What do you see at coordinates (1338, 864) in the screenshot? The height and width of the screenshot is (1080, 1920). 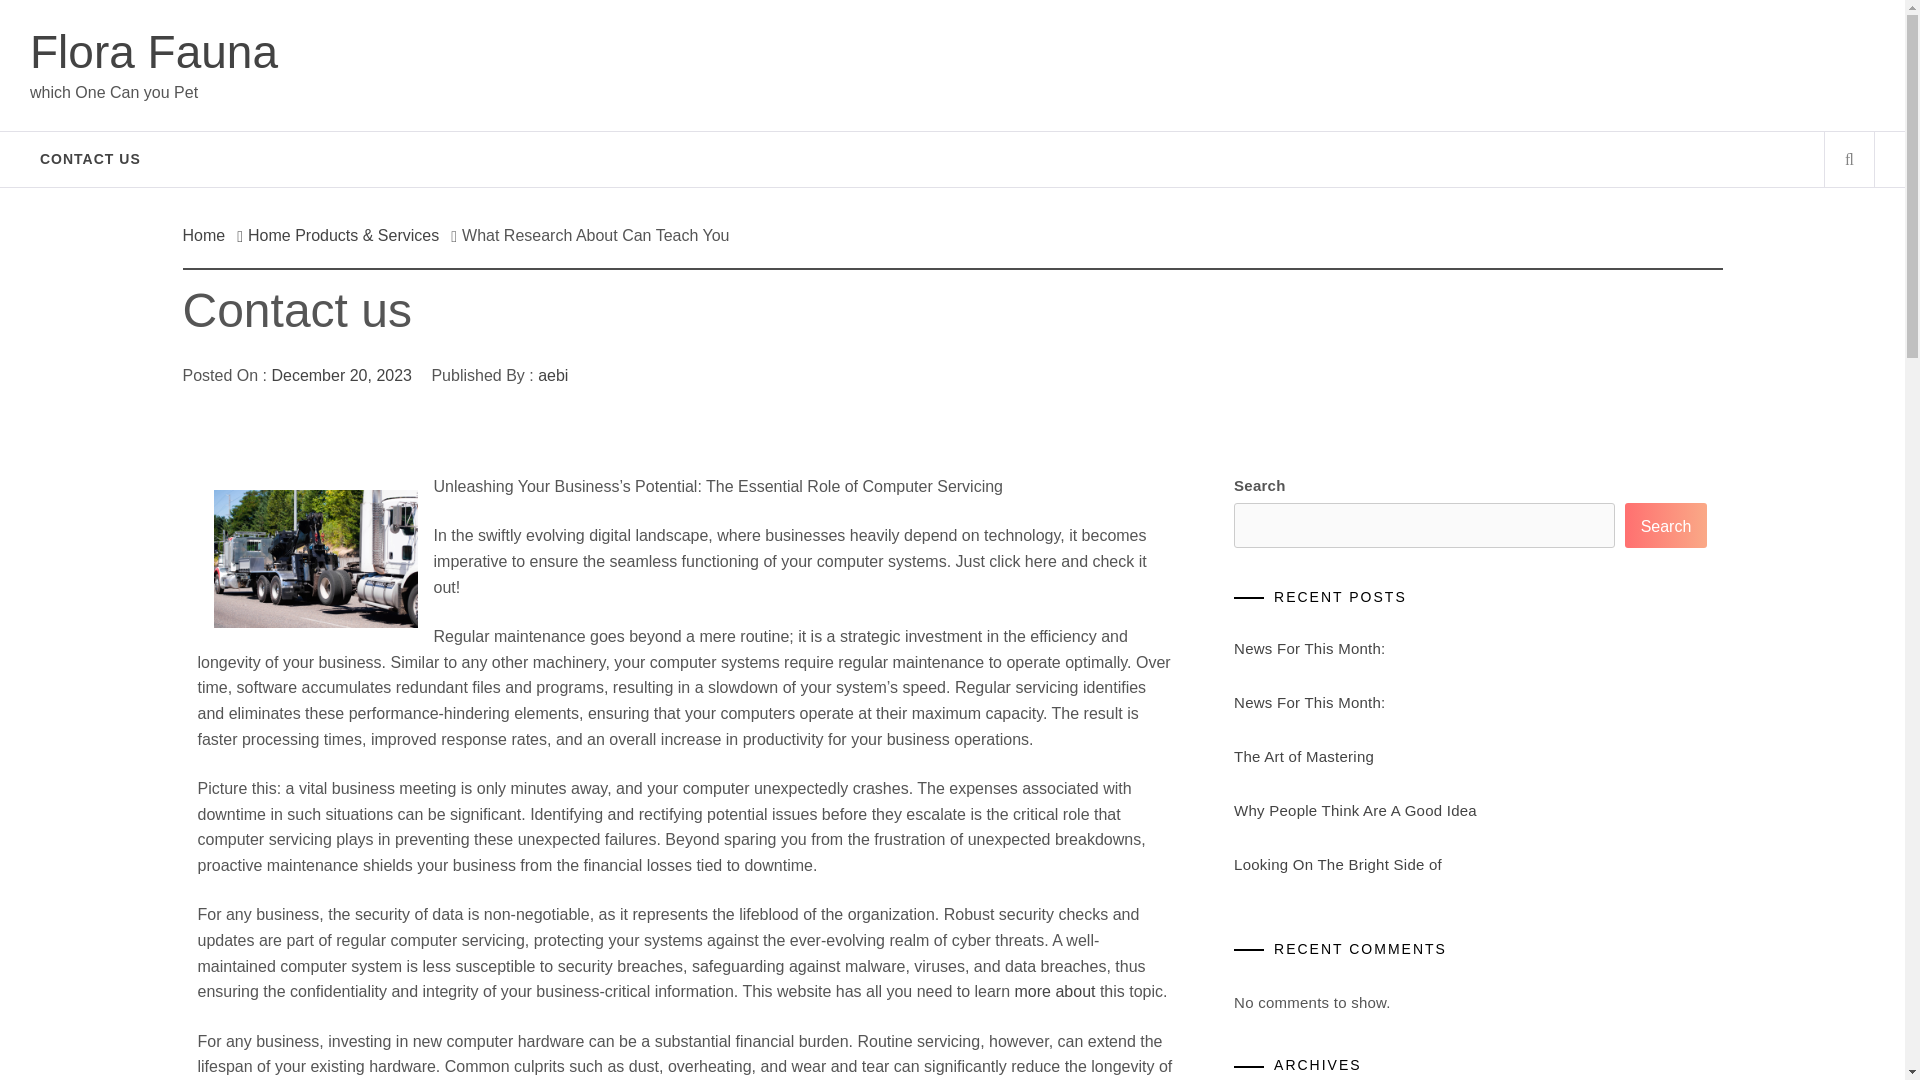 I see `Looking On The Bright Side of` at bounding box center [1338, 864].